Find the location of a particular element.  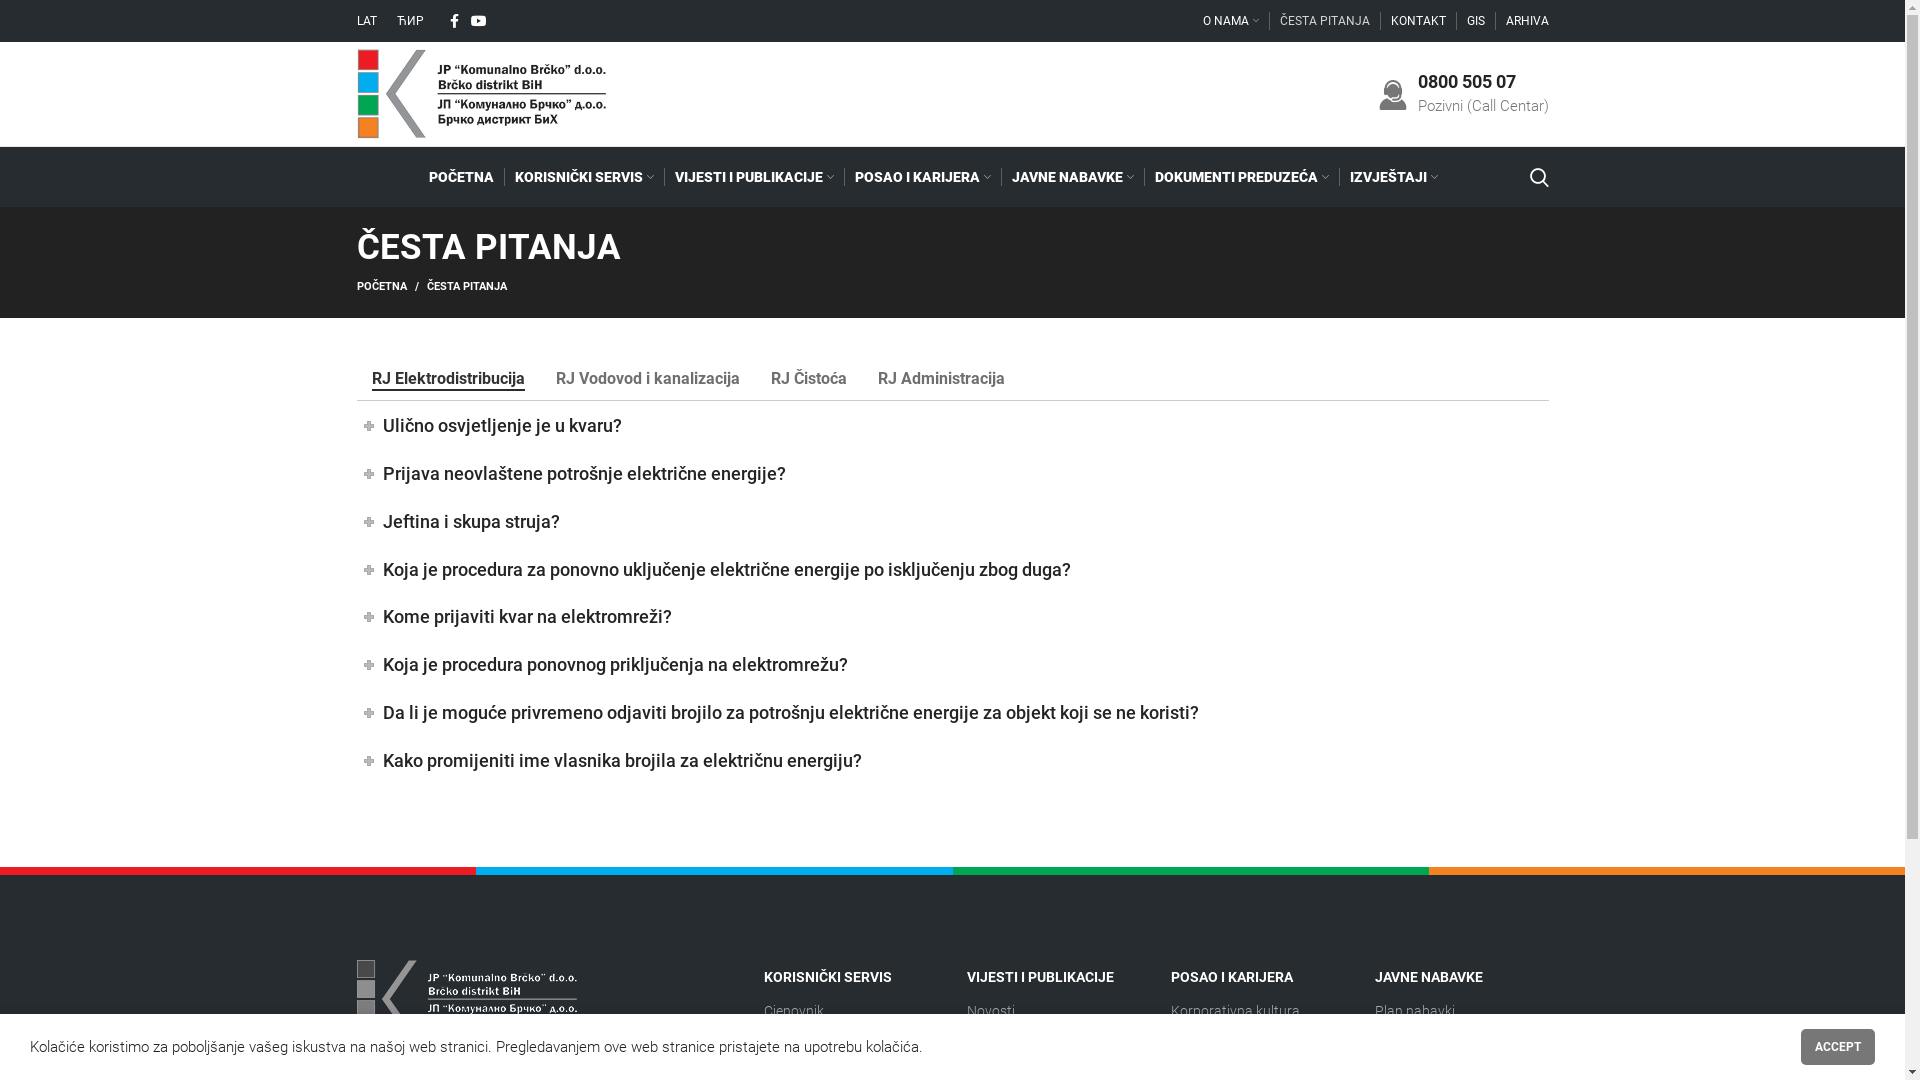

KONTAKT is located at coordinates (1418, 21).